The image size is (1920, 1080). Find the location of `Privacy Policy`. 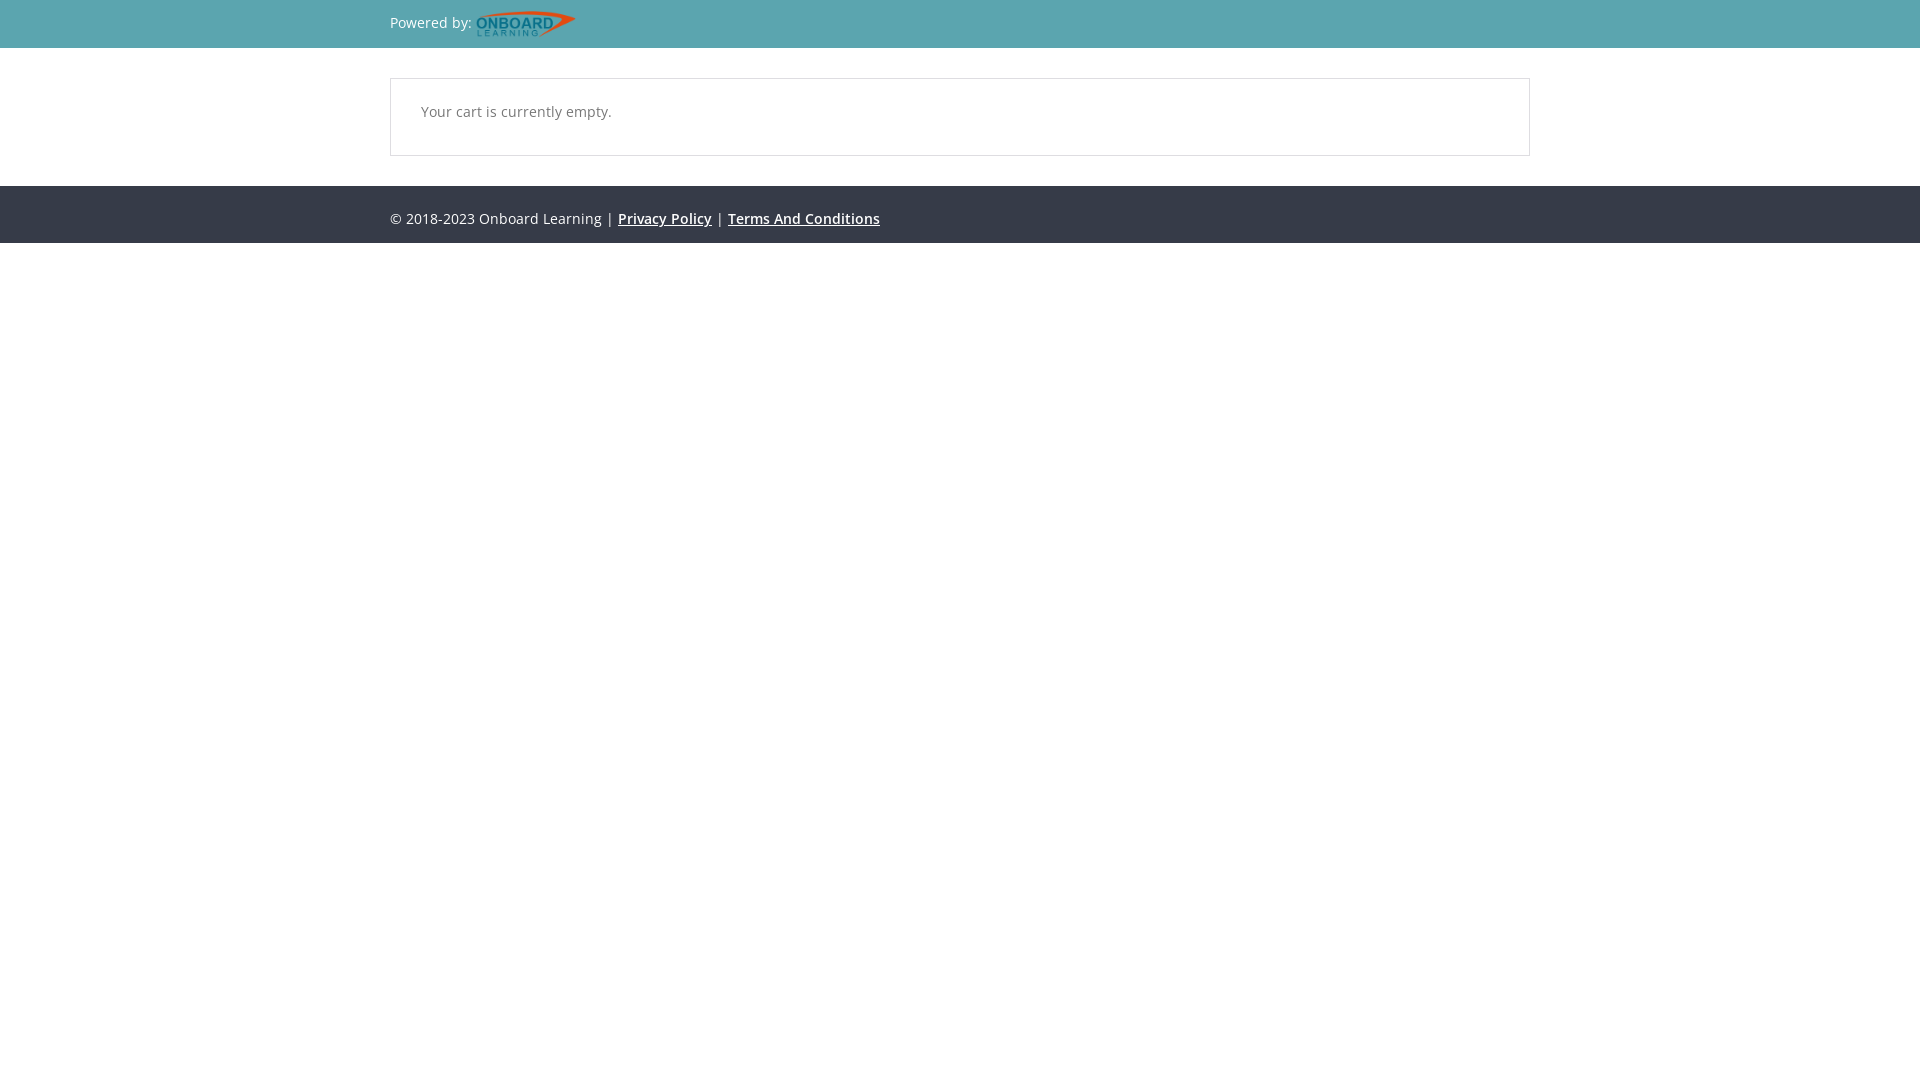

Privacy Policy is located at coordinates (665, 218).